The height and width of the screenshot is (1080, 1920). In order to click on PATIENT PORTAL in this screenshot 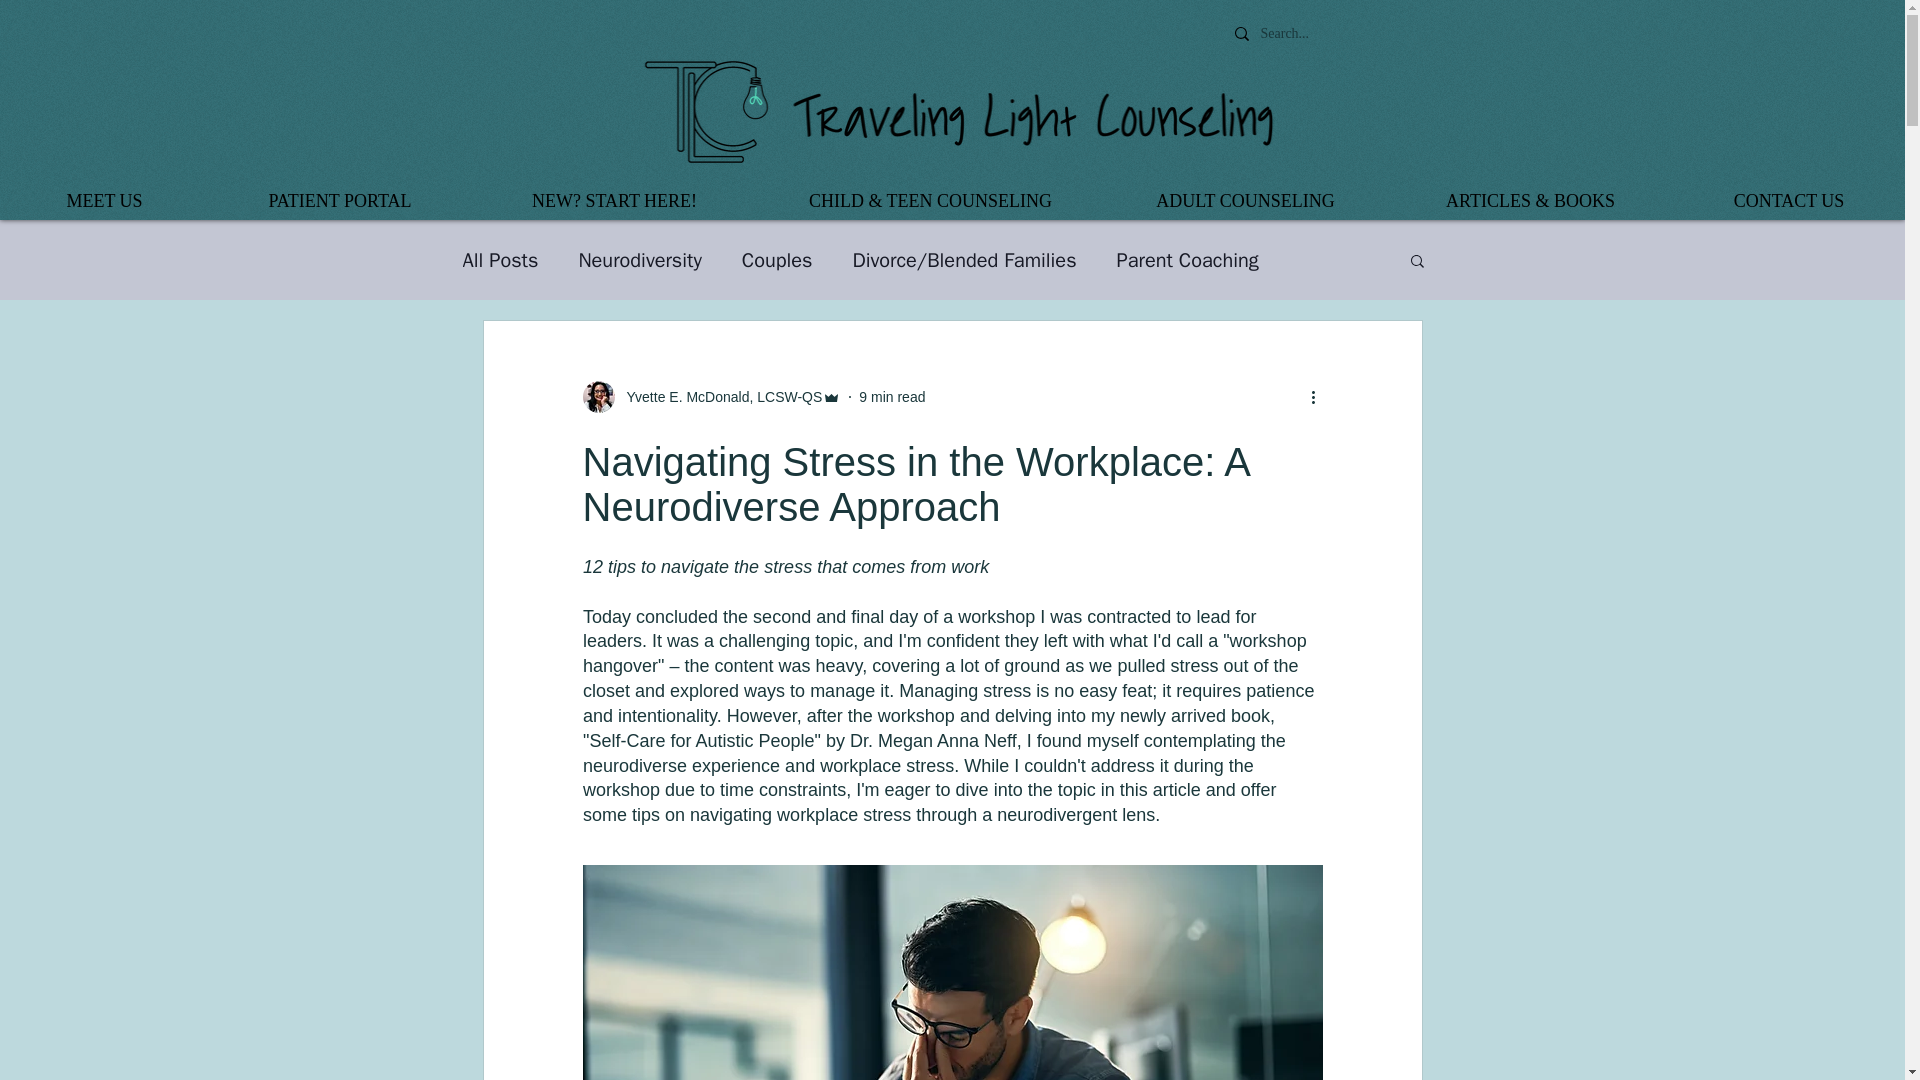, I will do `click(340, 201)`.